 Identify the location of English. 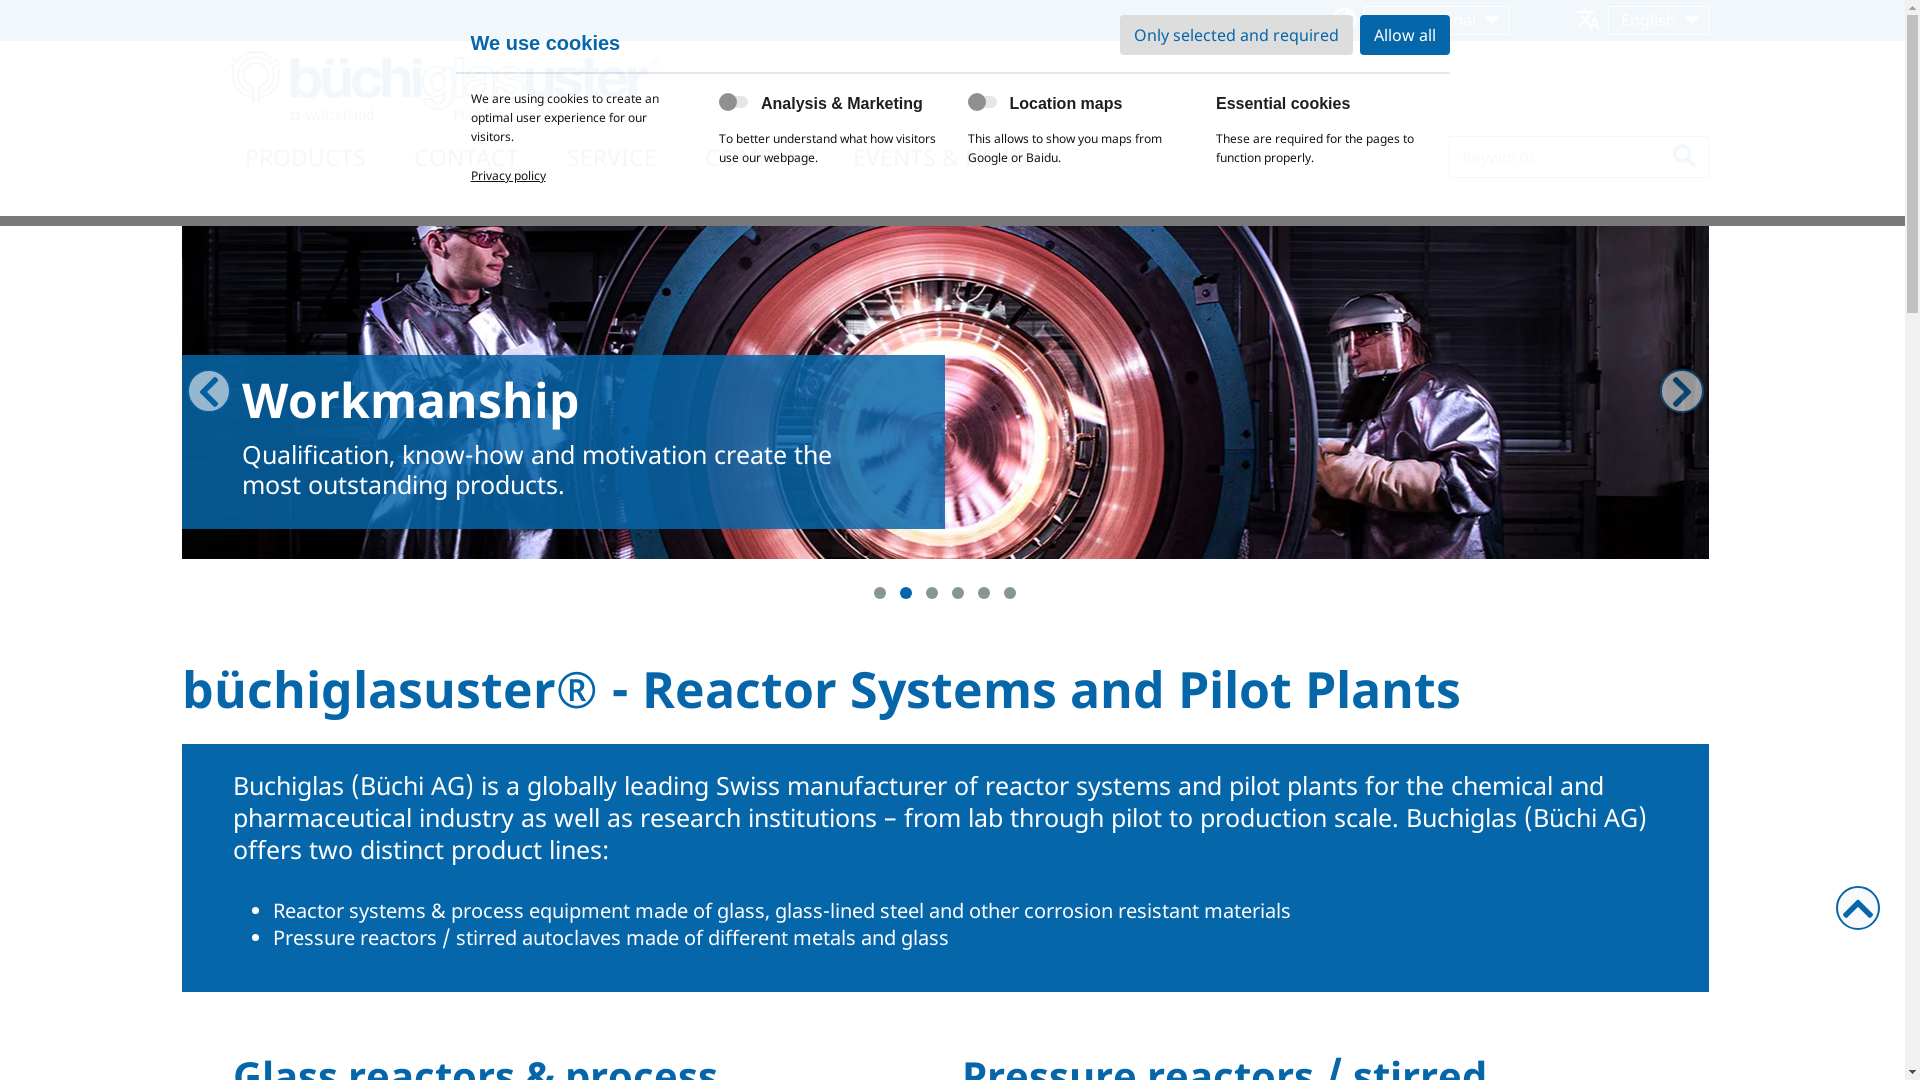
(1658, 20).